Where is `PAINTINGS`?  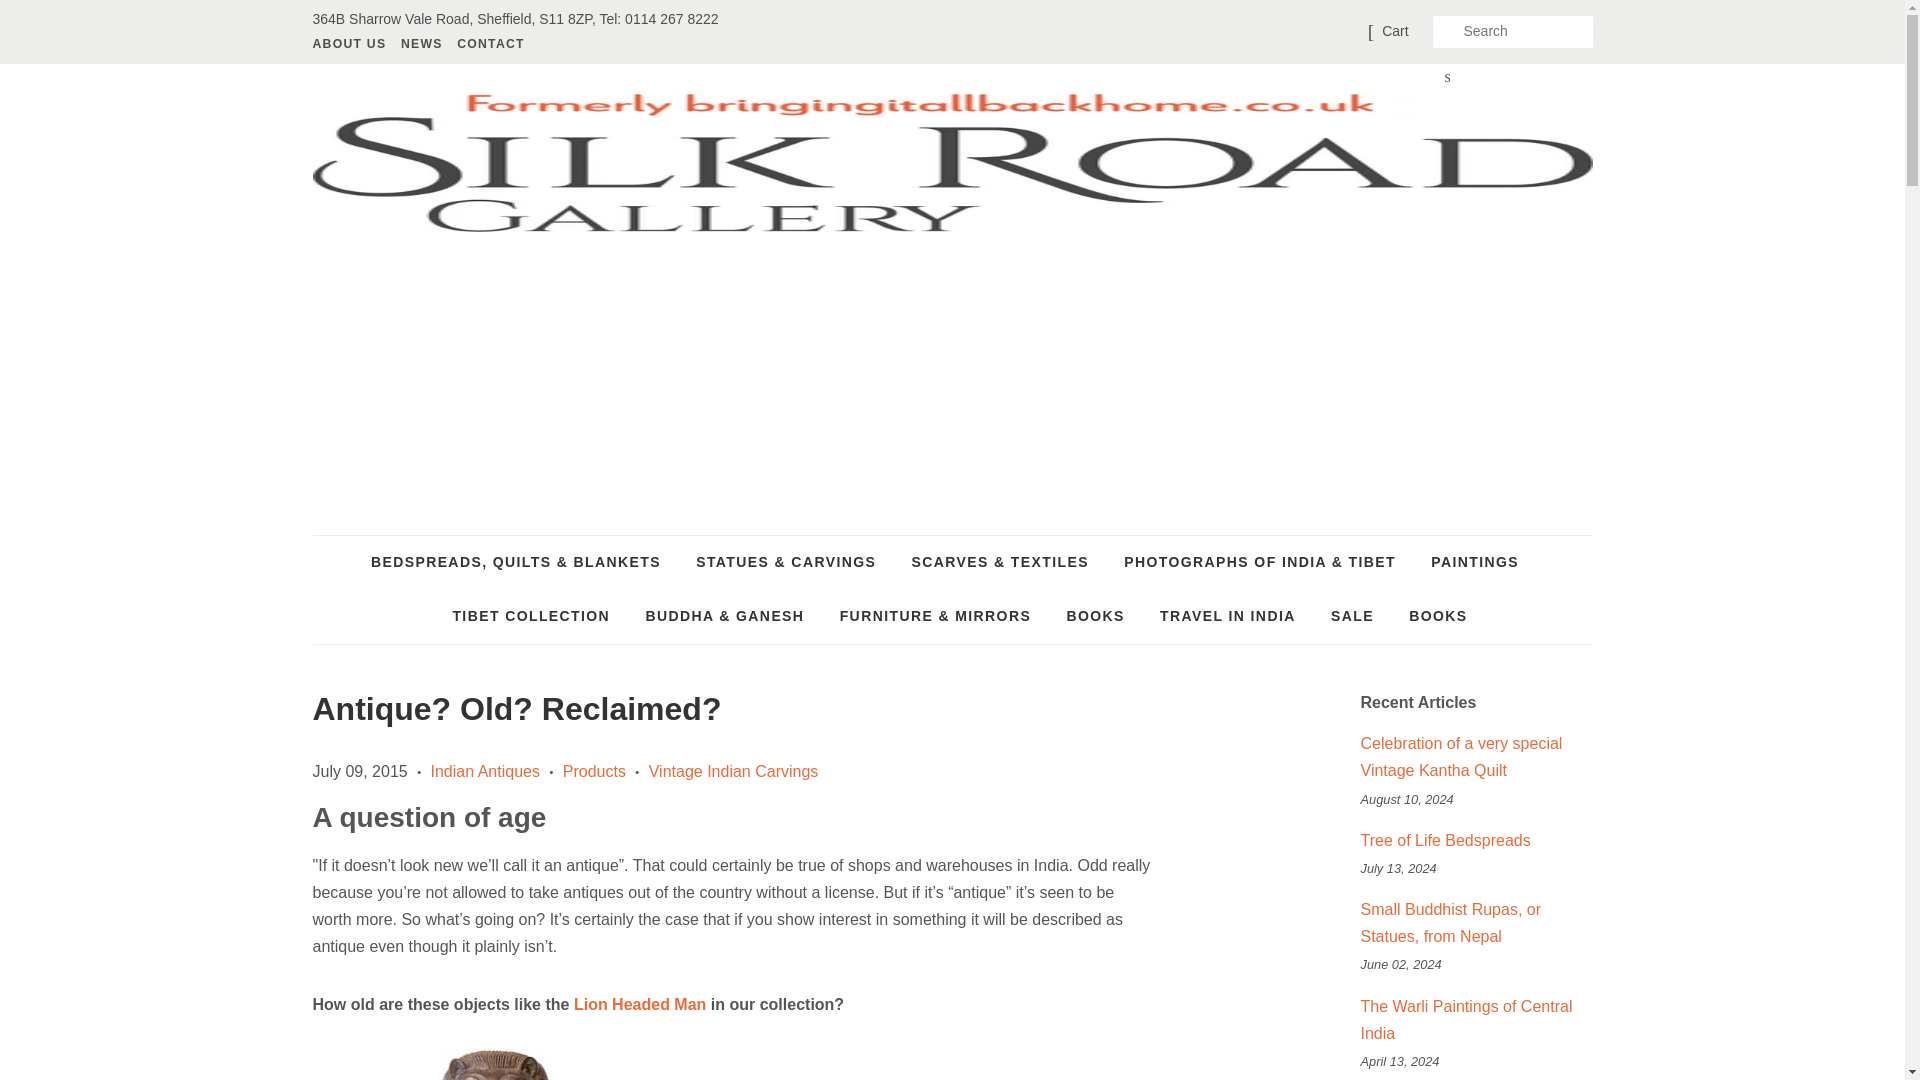 PAINTINGS is located at coordinates (1475, 562).